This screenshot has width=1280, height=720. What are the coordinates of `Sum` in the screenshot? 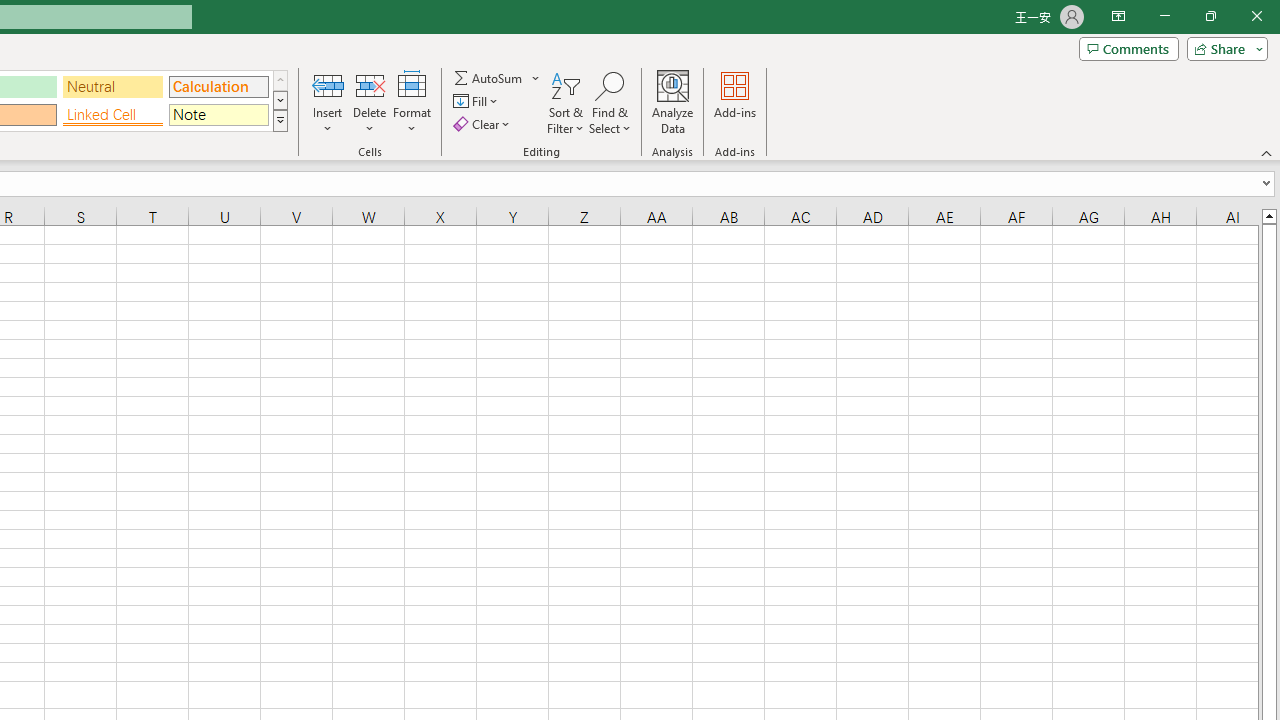 It's located at (489, 78).